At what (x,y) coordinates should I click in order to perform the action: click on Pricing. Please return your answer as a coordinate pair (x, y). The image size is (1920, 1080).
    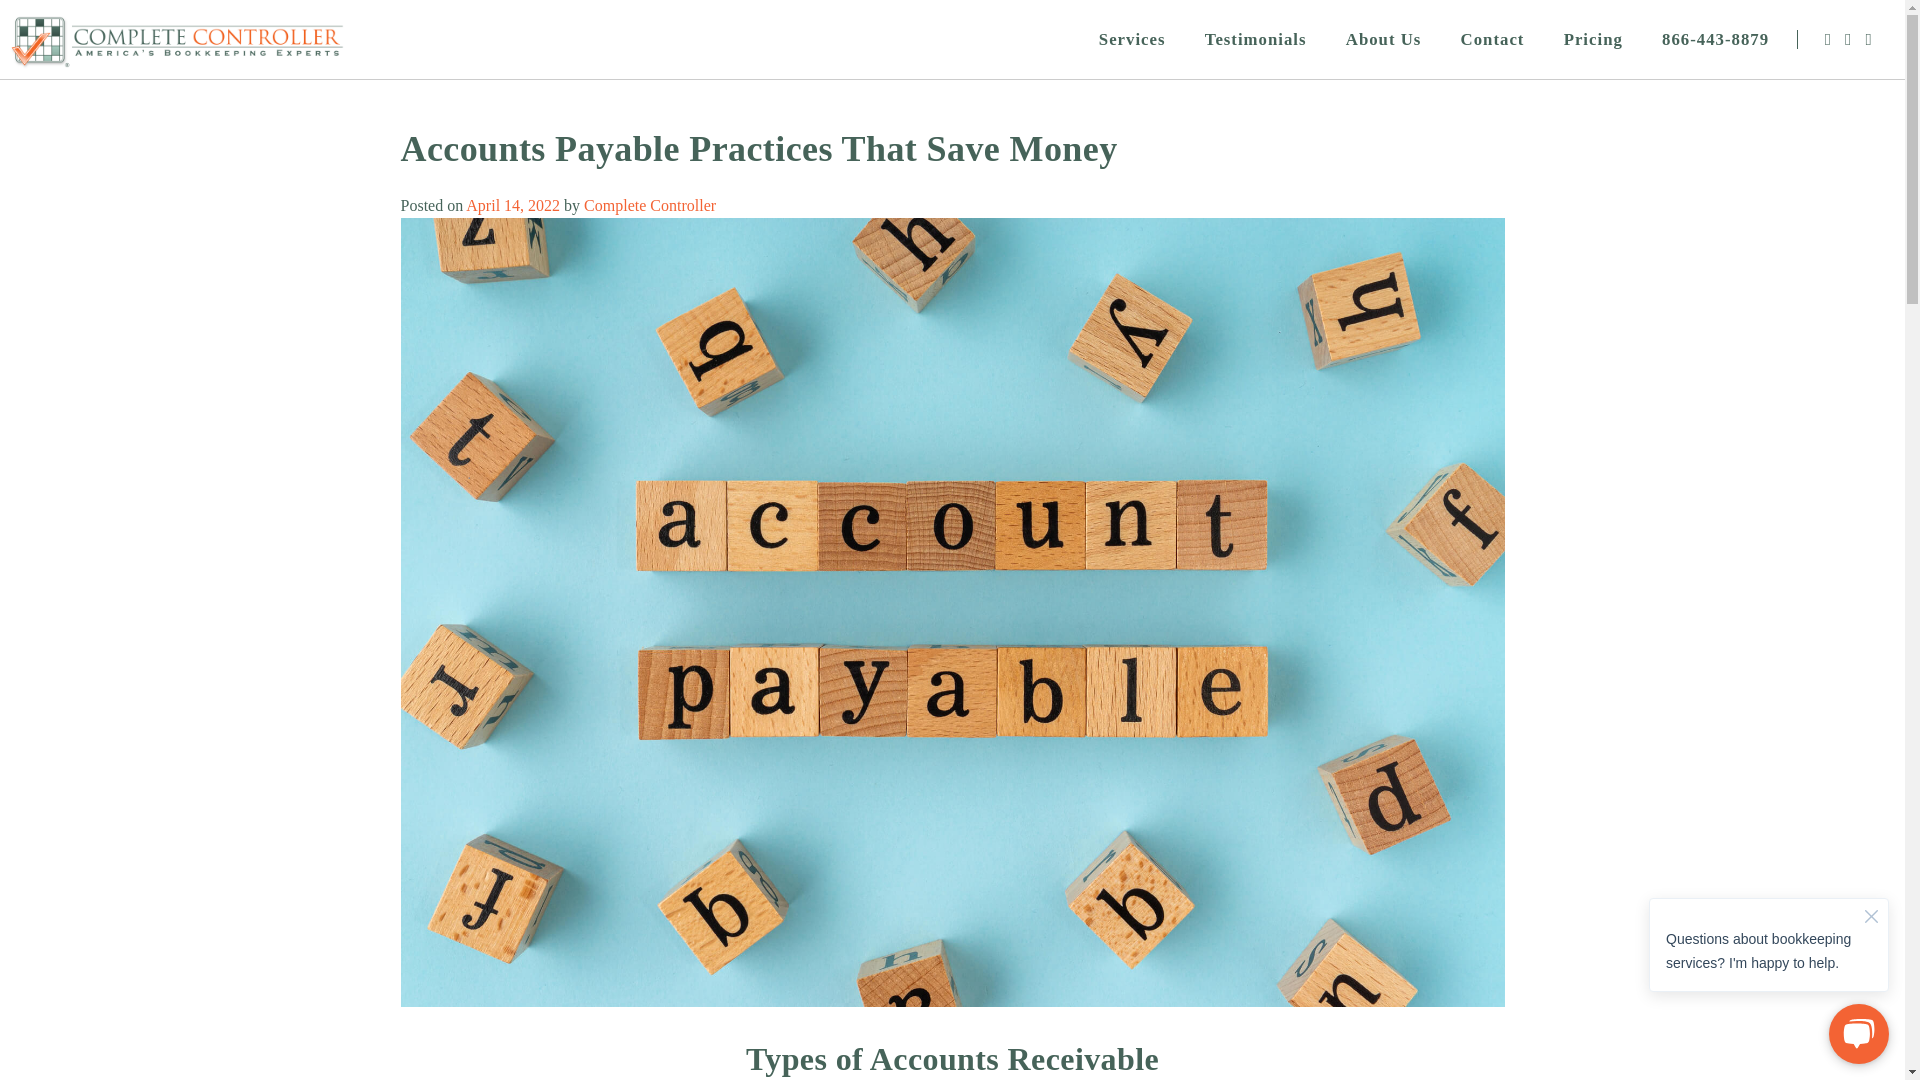
    Looking at the image, I should click on (1593, 39).